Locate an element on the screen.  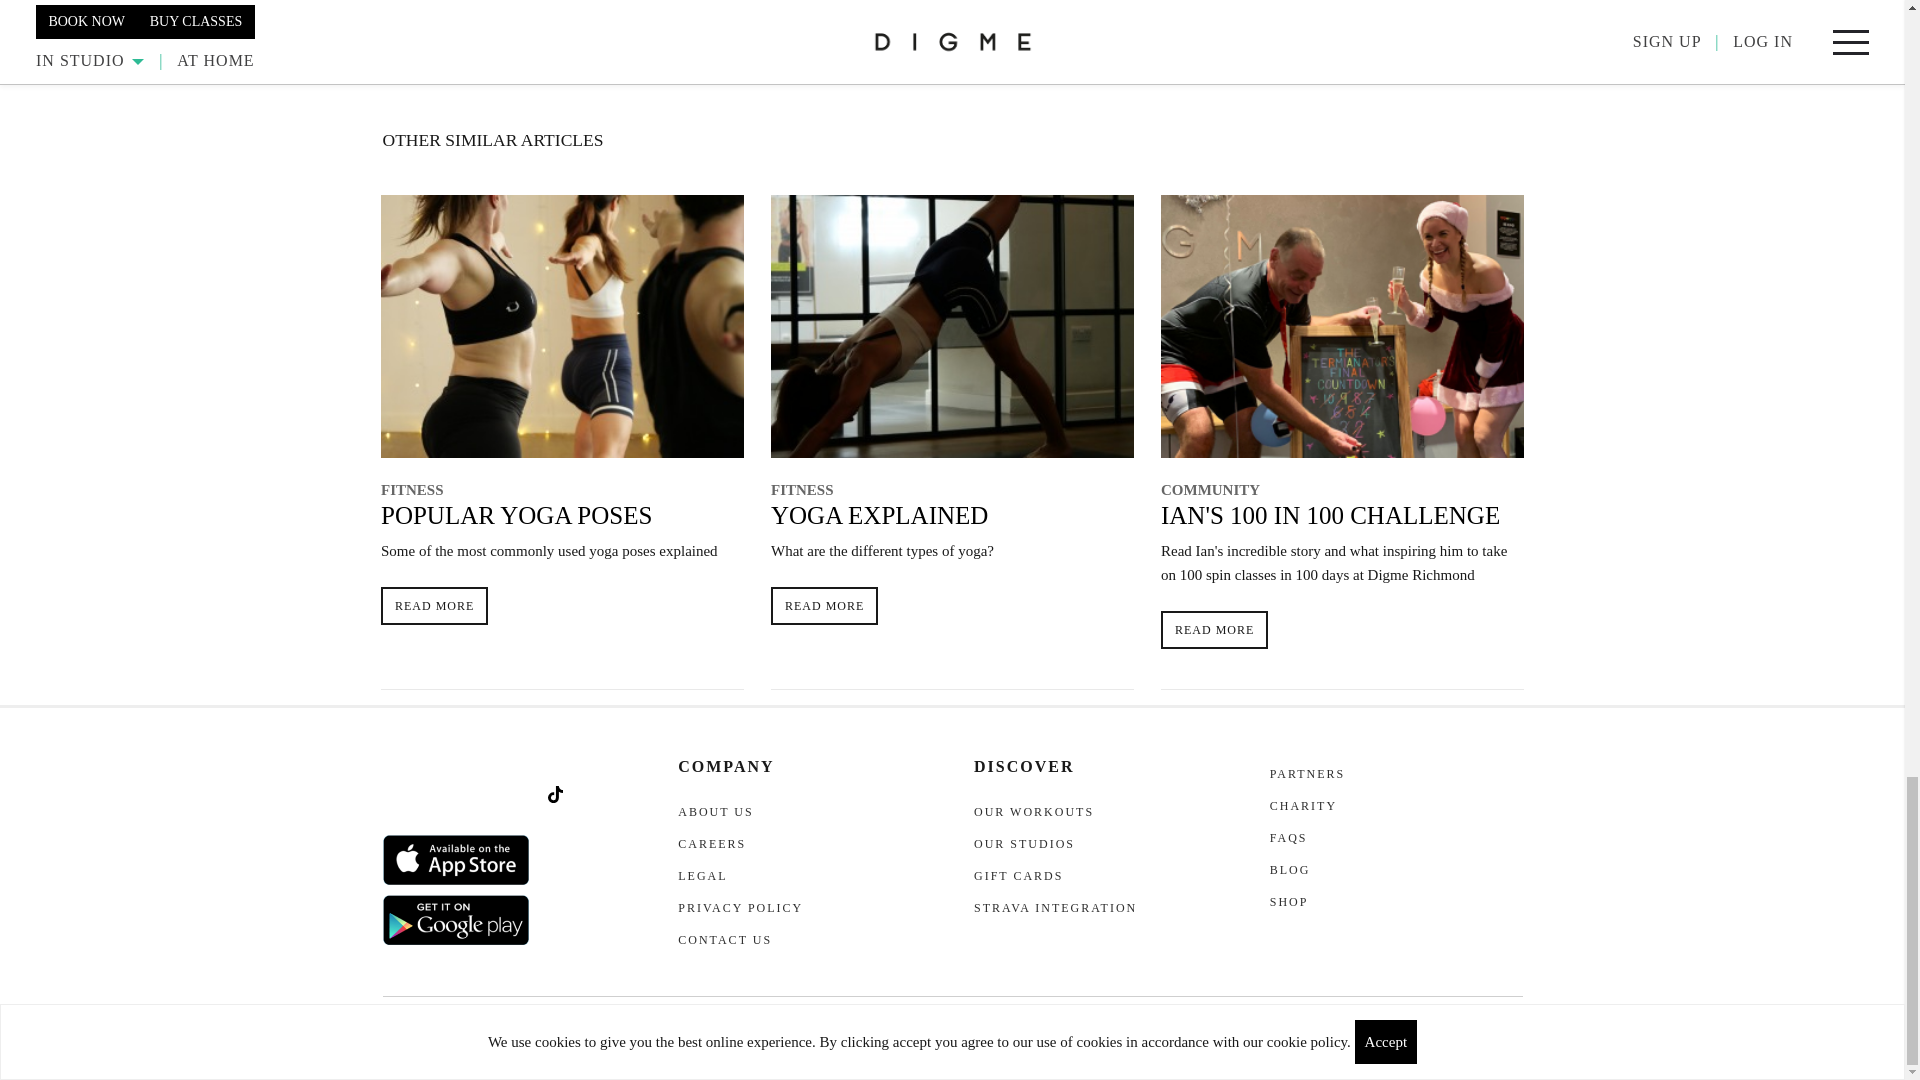
Popular Yoga Poses is located at coordinates (562, 326).